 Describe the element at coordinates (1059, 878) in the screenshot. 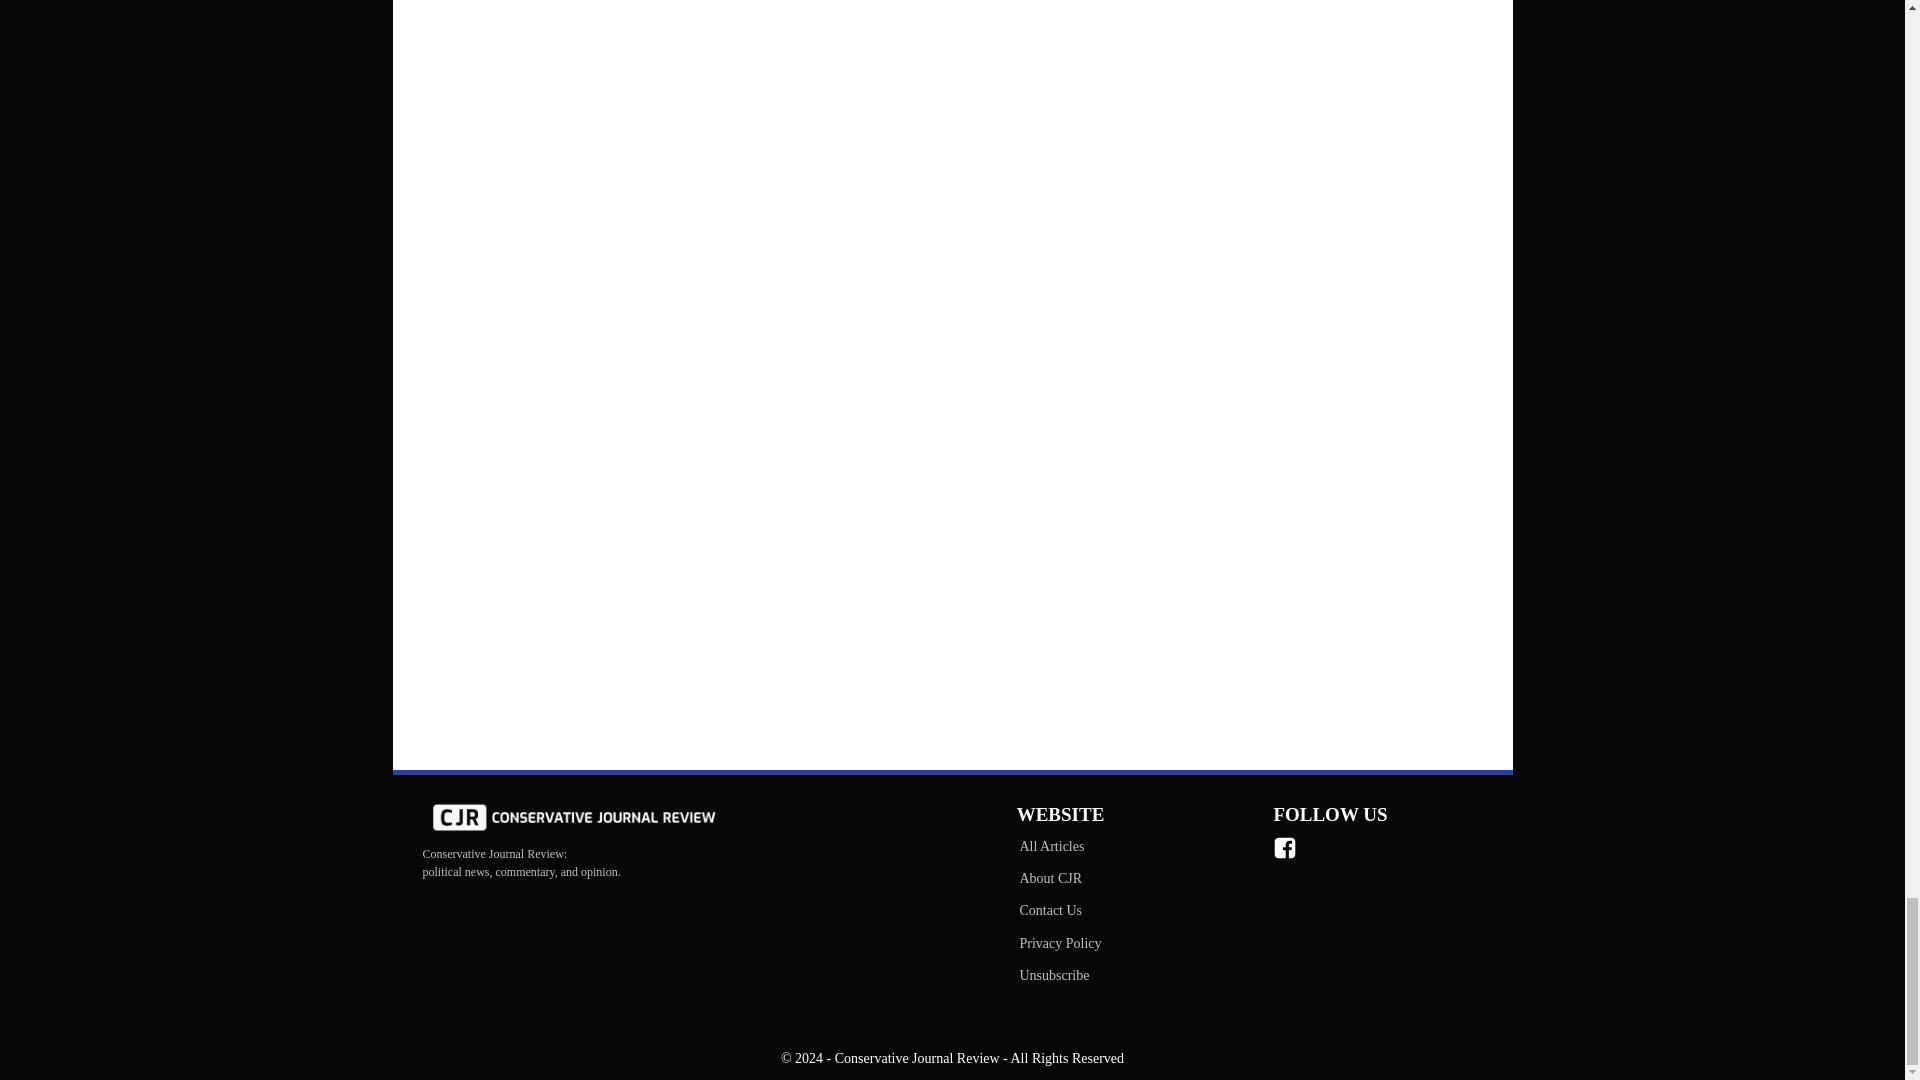

I see `About CJR` at that location.